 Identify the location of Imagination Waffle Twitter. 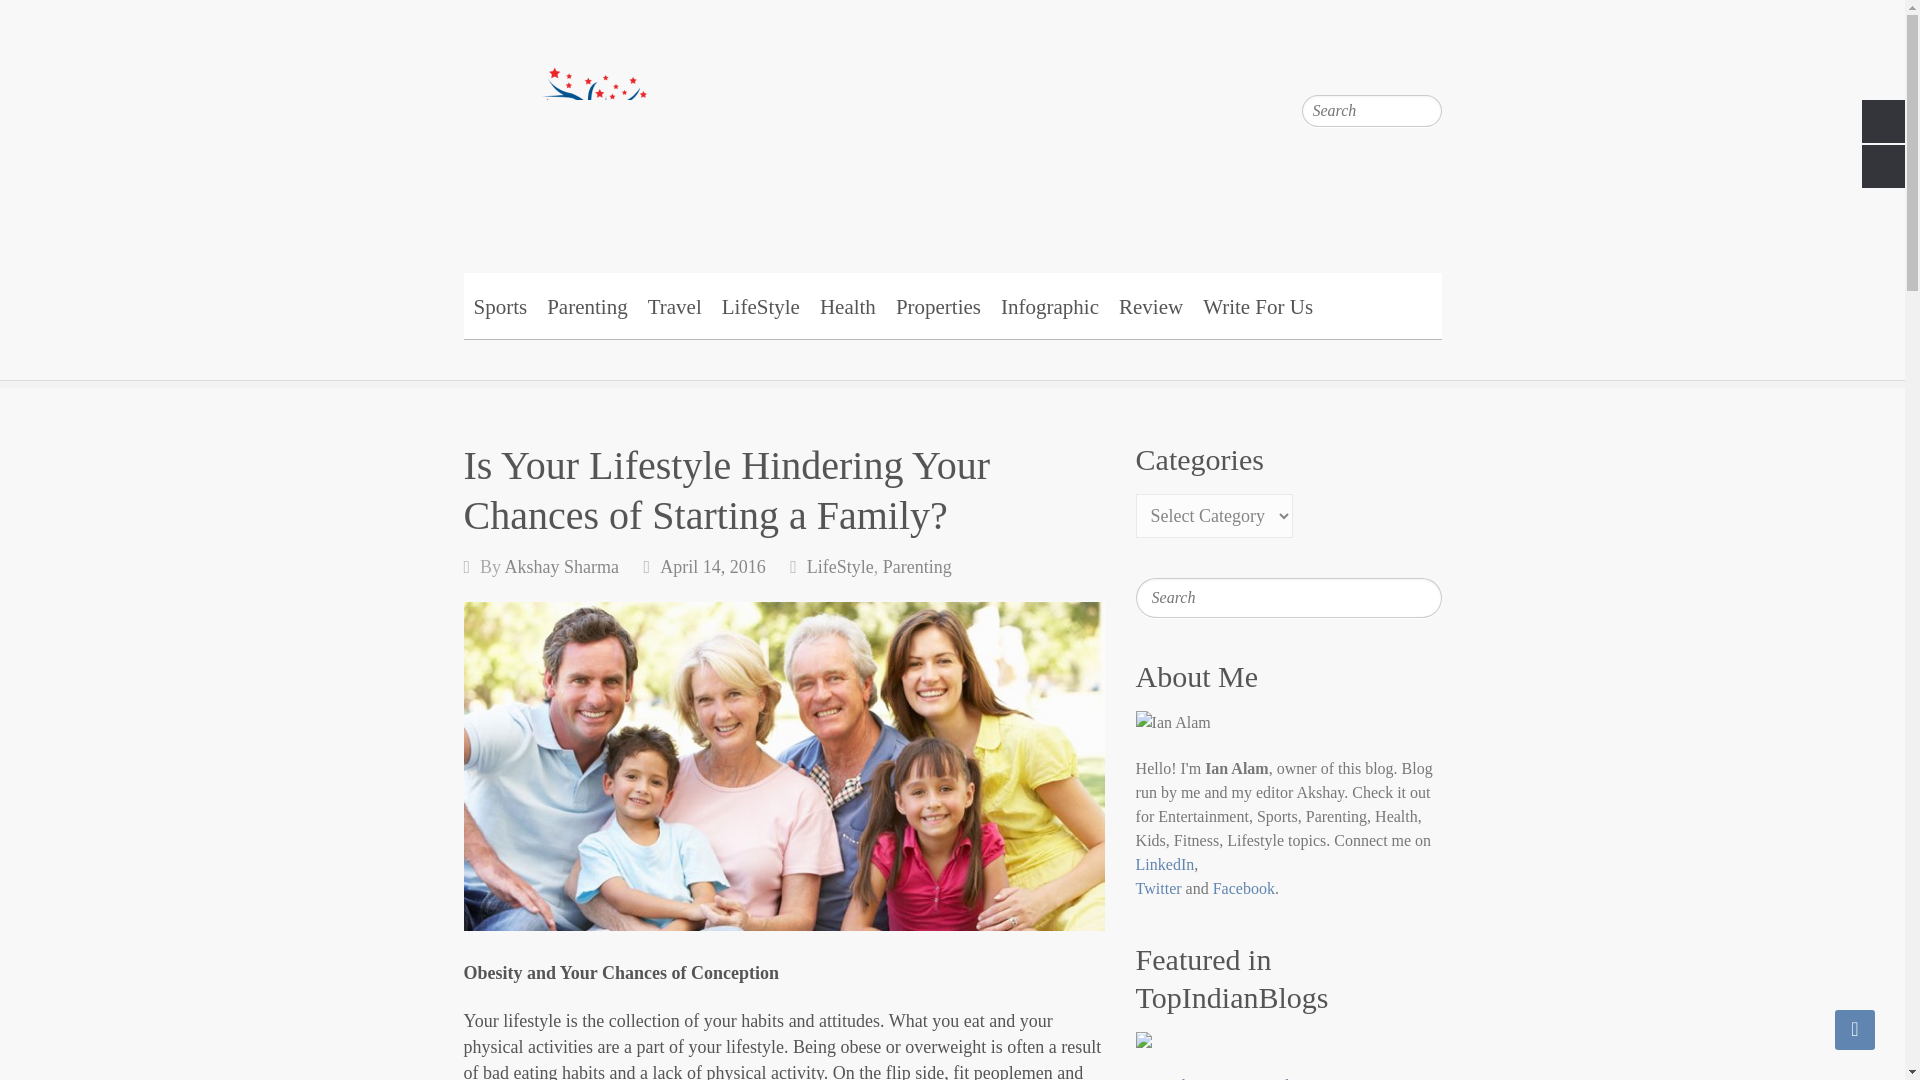
(1426, 60).